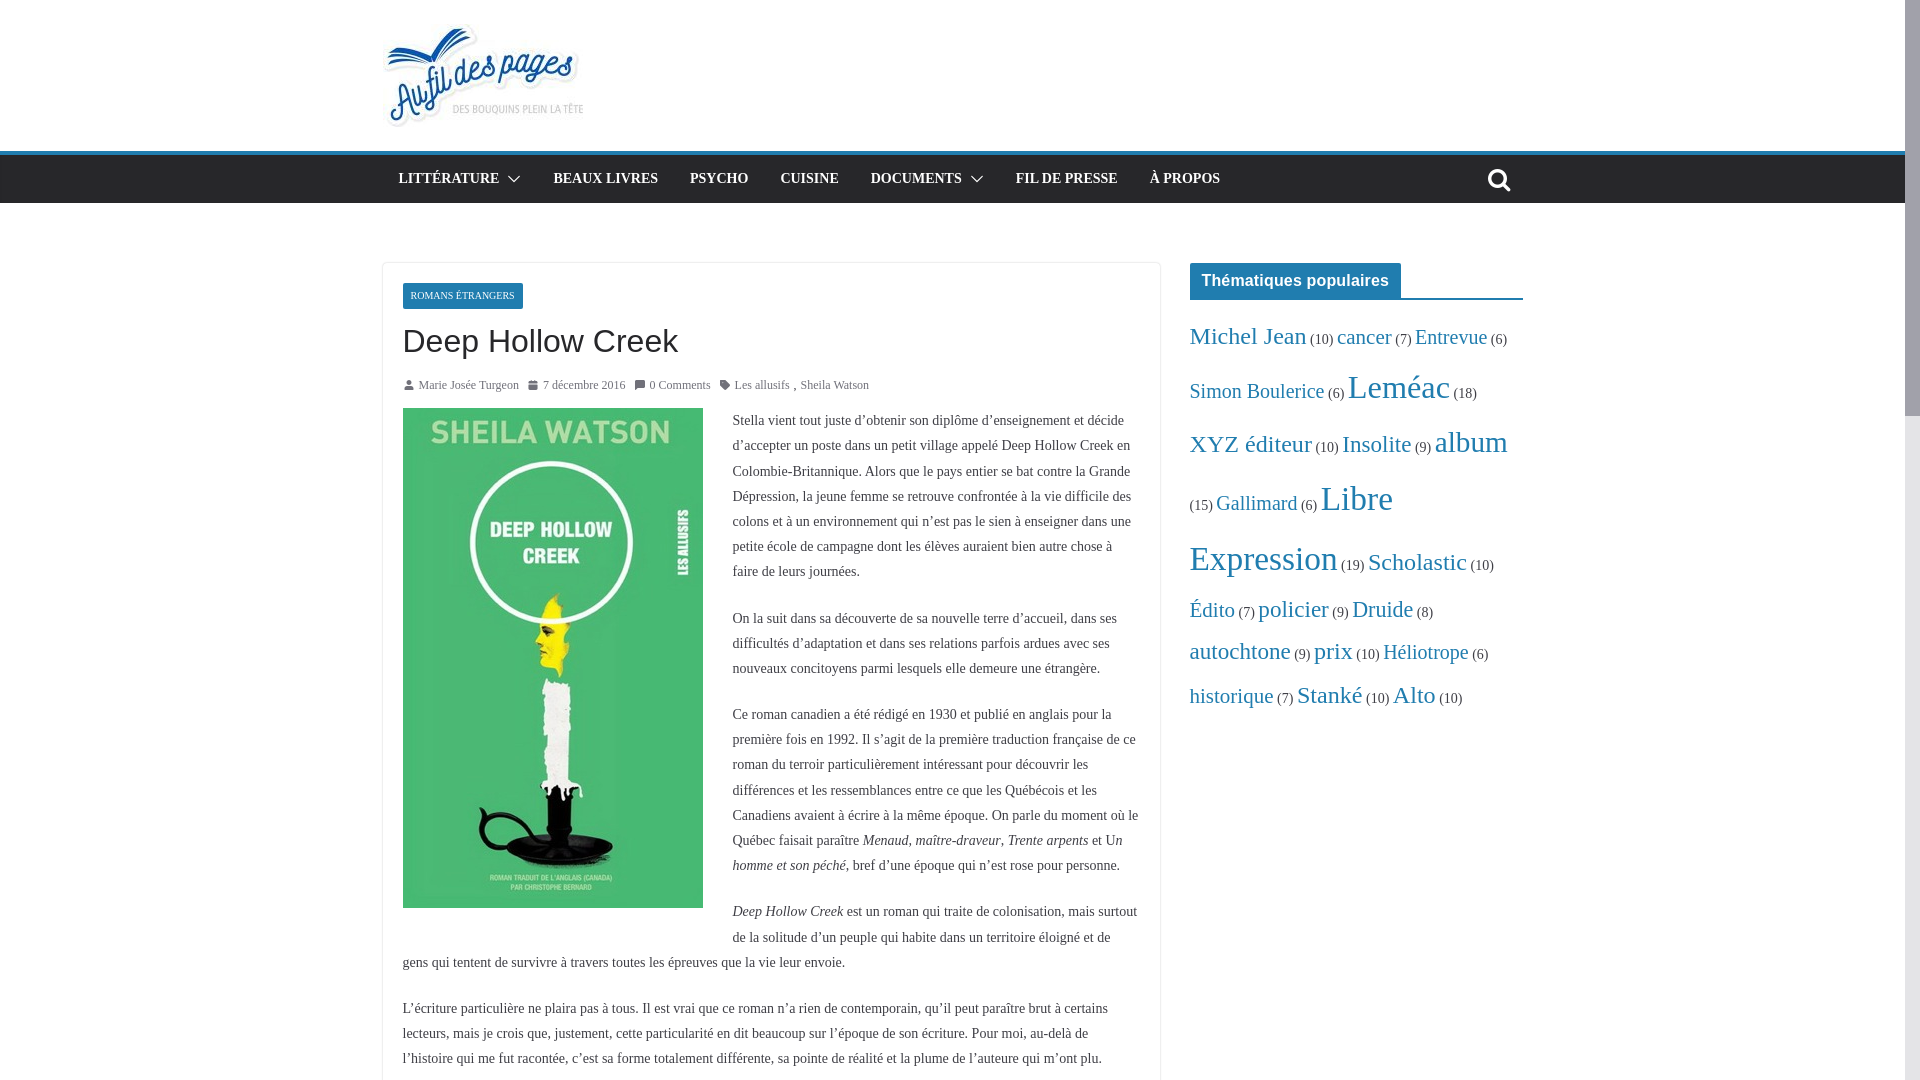  I want to click on Druide, so click(1382, 610).